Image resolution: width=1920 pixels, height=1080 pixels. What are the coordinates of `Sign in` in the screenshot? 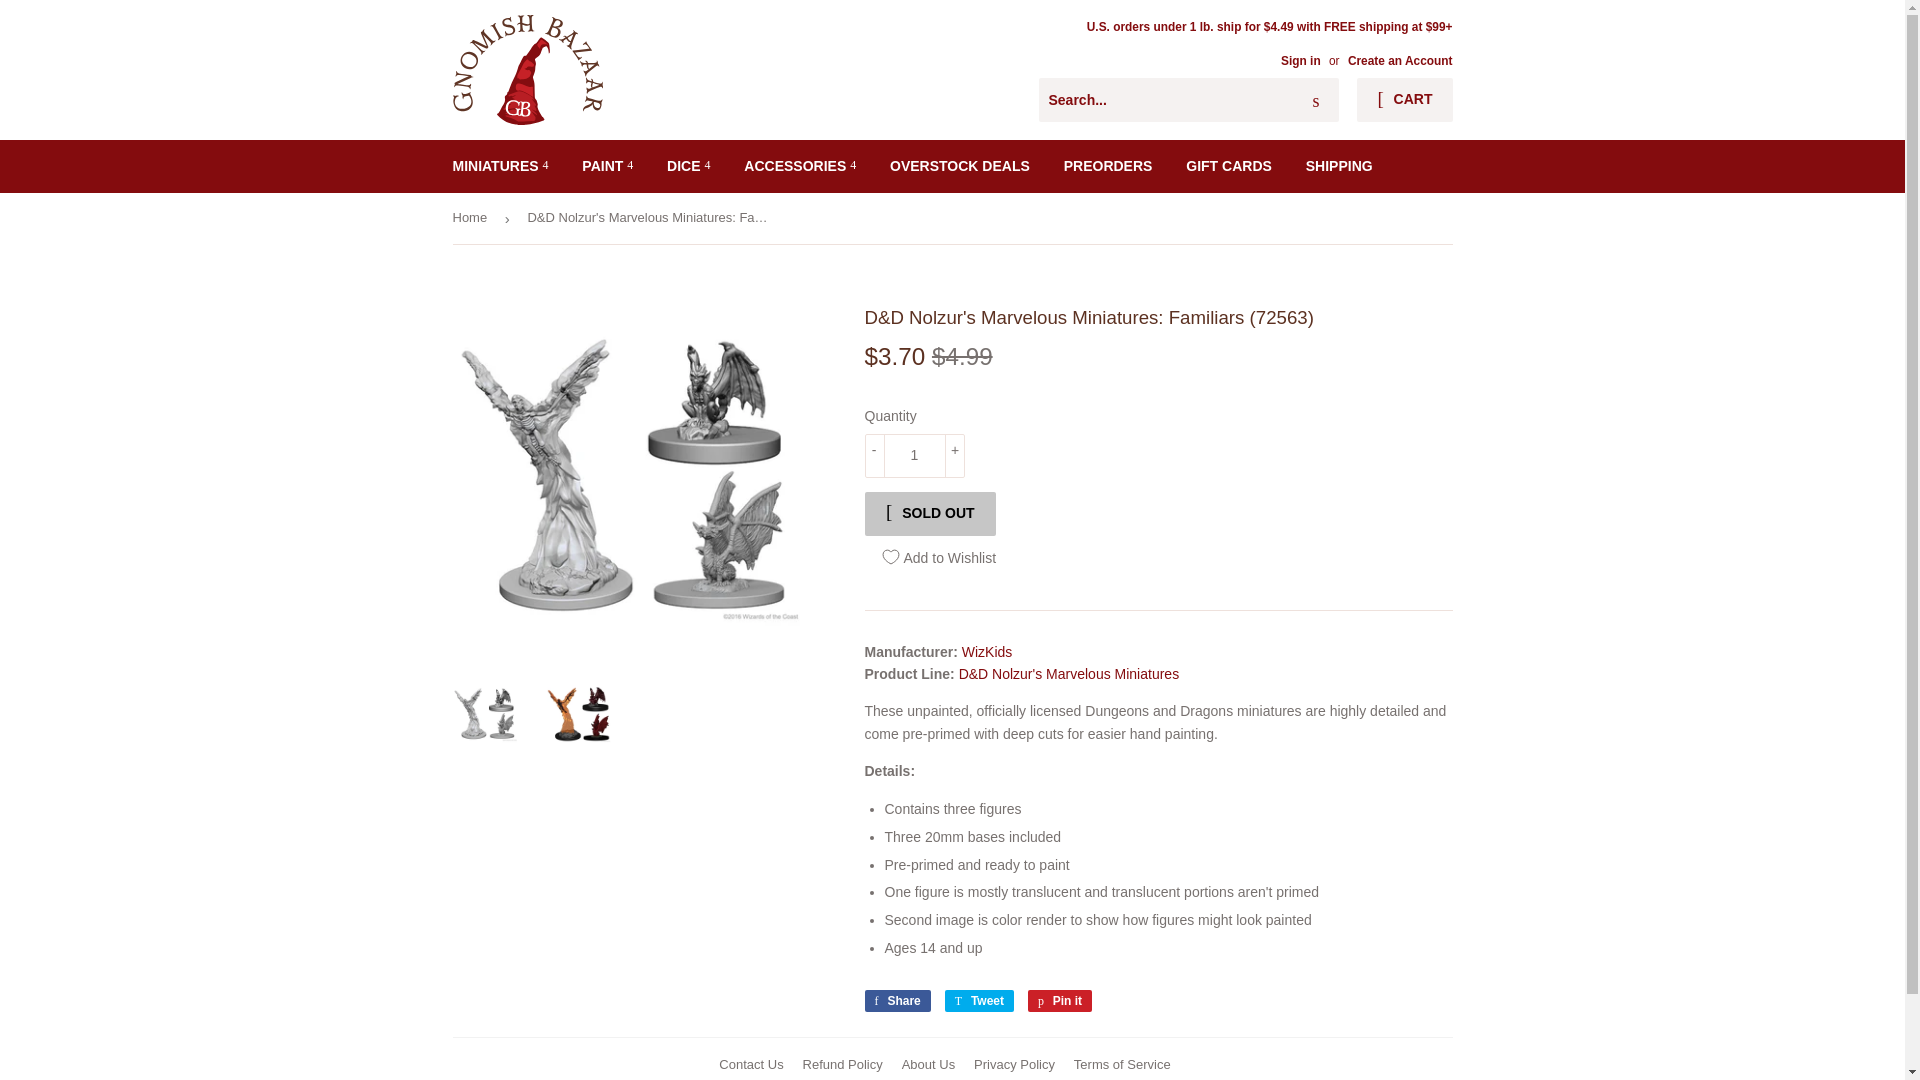 It's located at (1300, 61).